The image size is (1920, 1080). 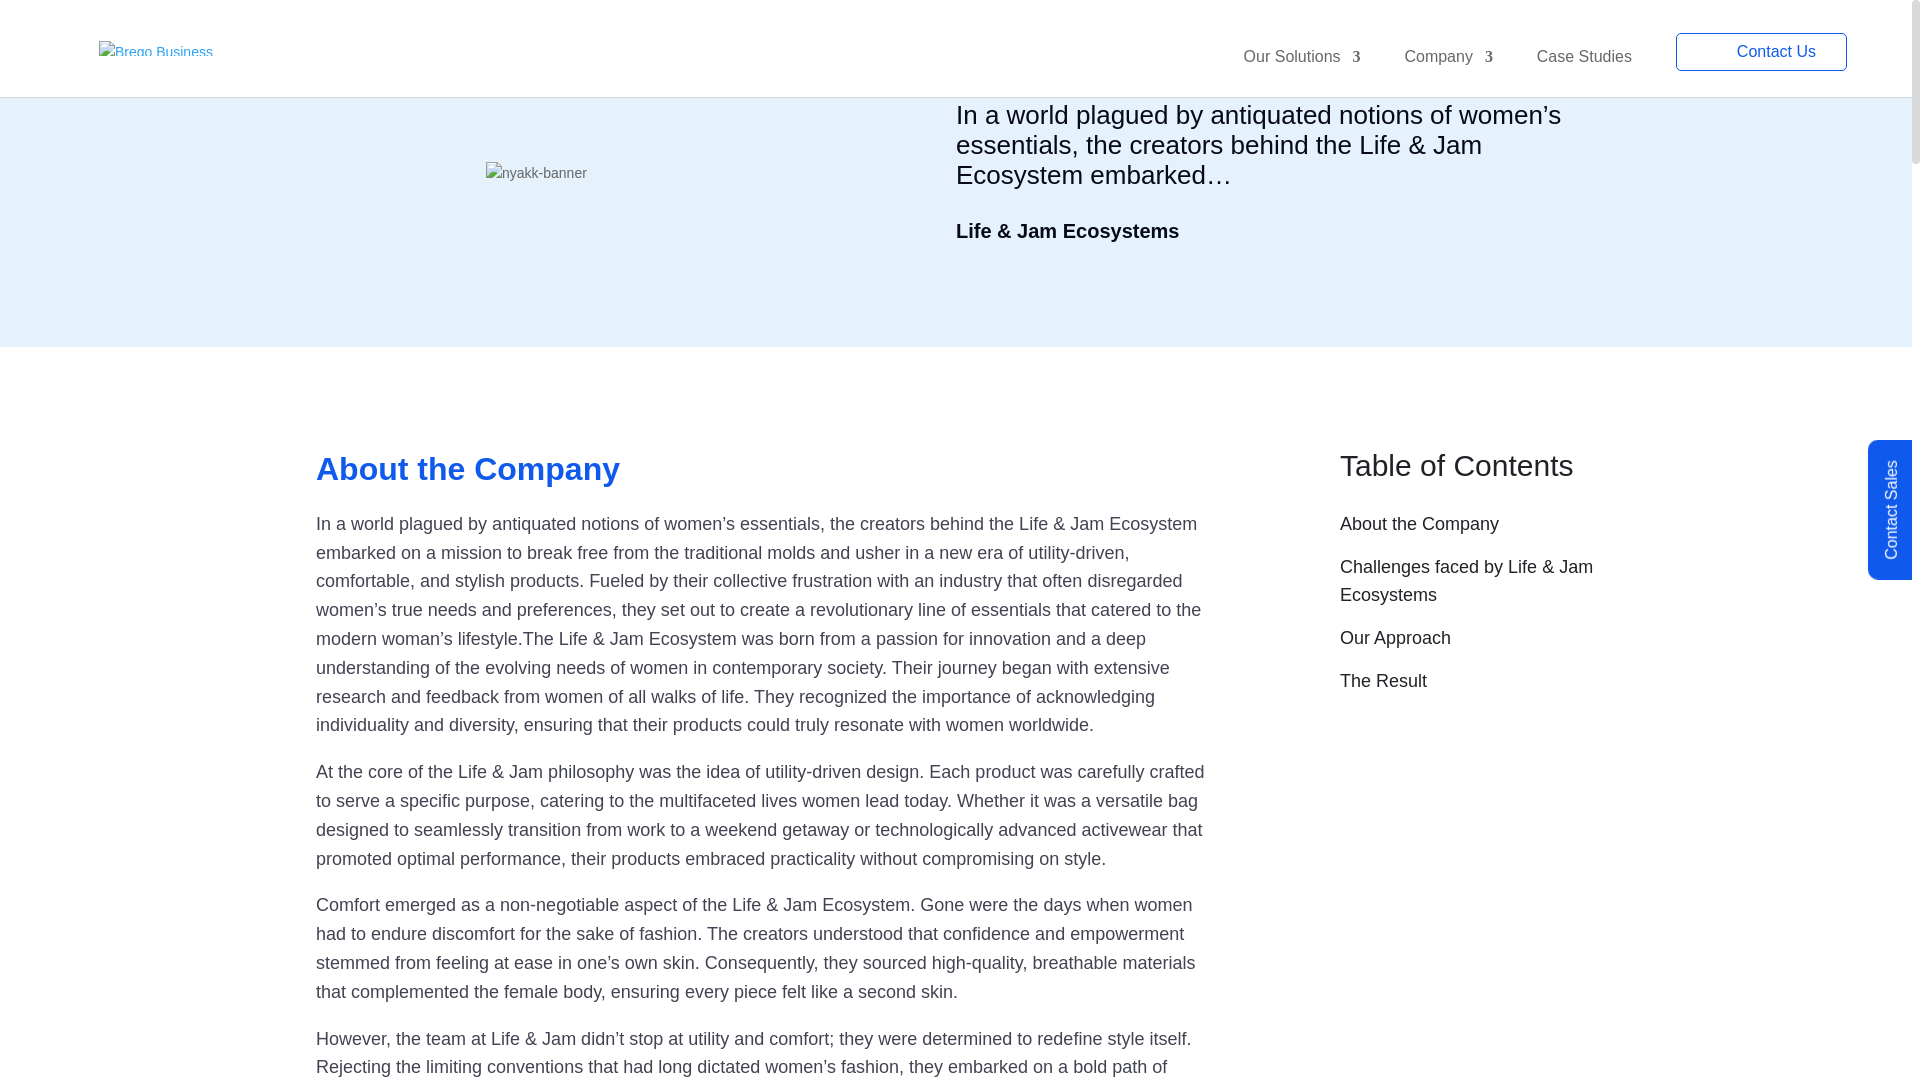 What do you see at coordinates (1584, 73) in the screenshot?
I see `Case Studies` at bounding box center [1584, 73].